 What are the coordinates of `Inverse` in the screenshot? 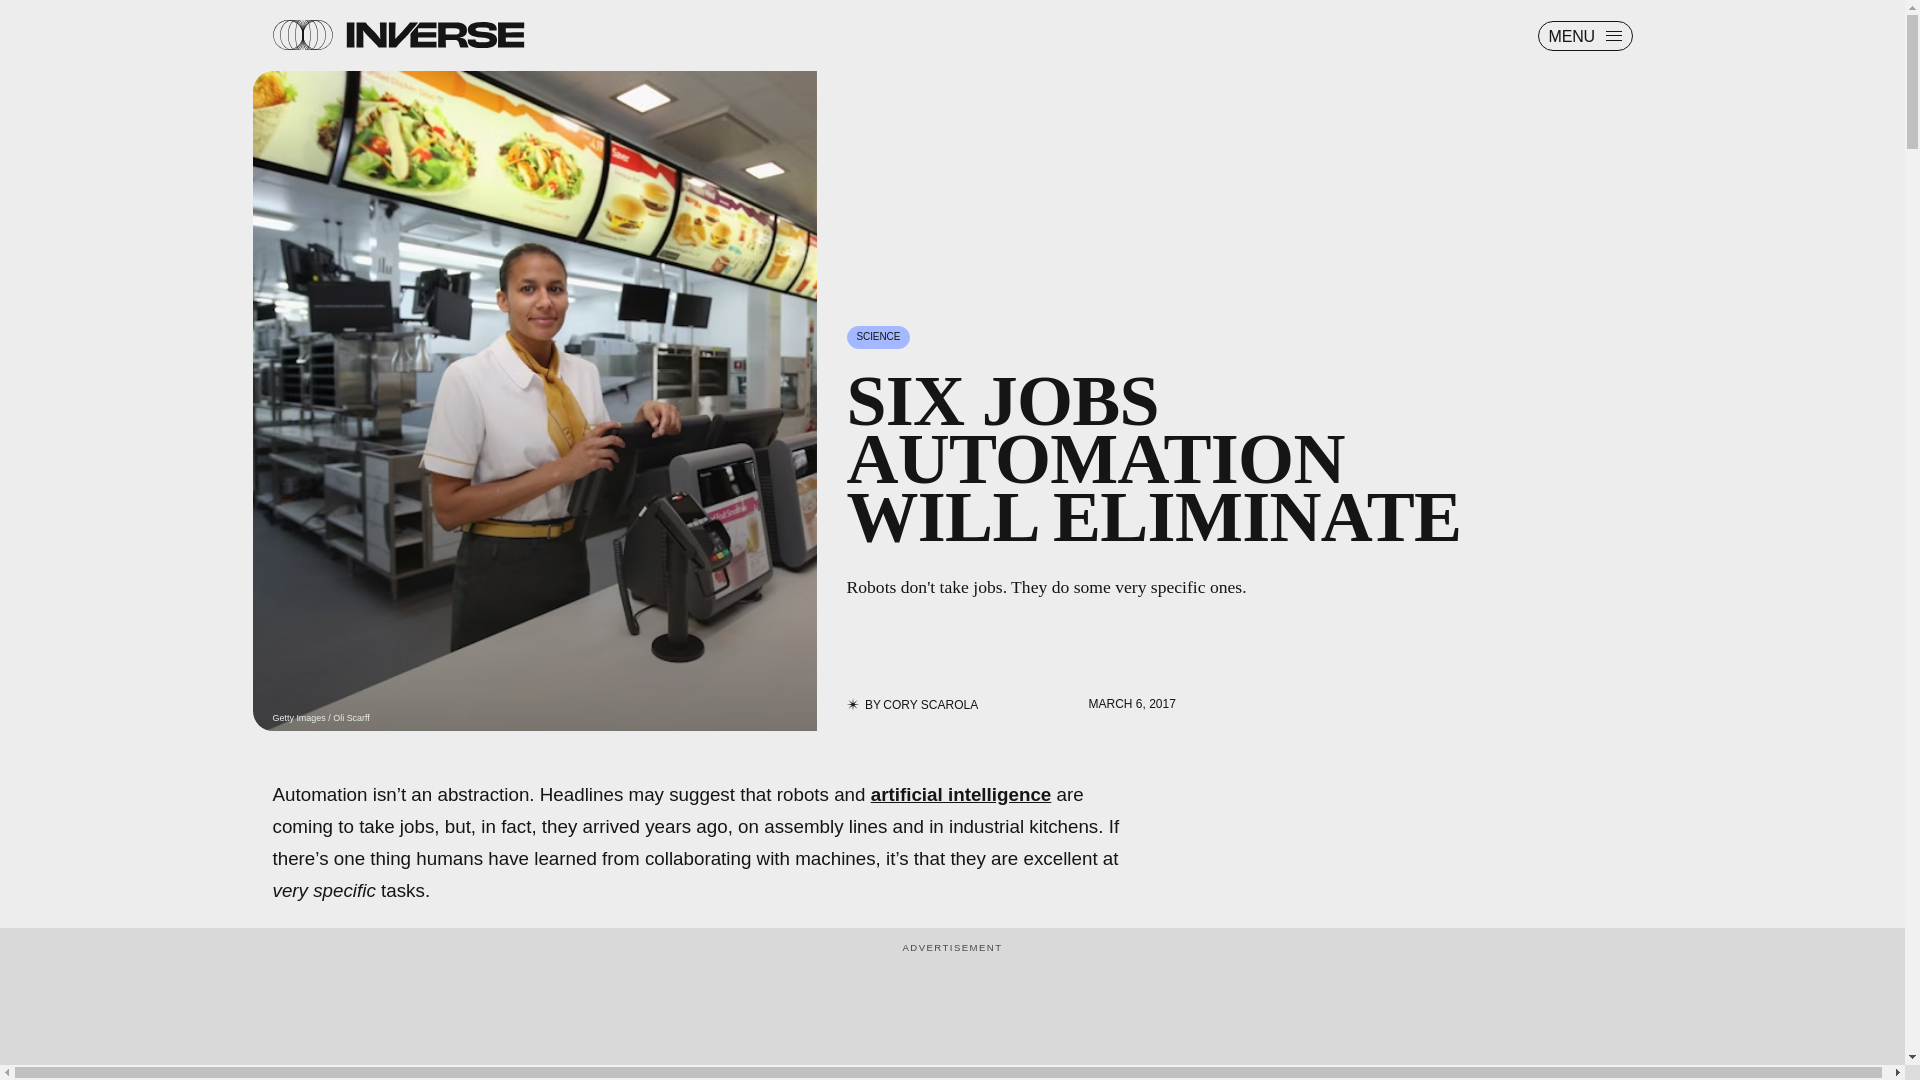 It's located at (434, 34).